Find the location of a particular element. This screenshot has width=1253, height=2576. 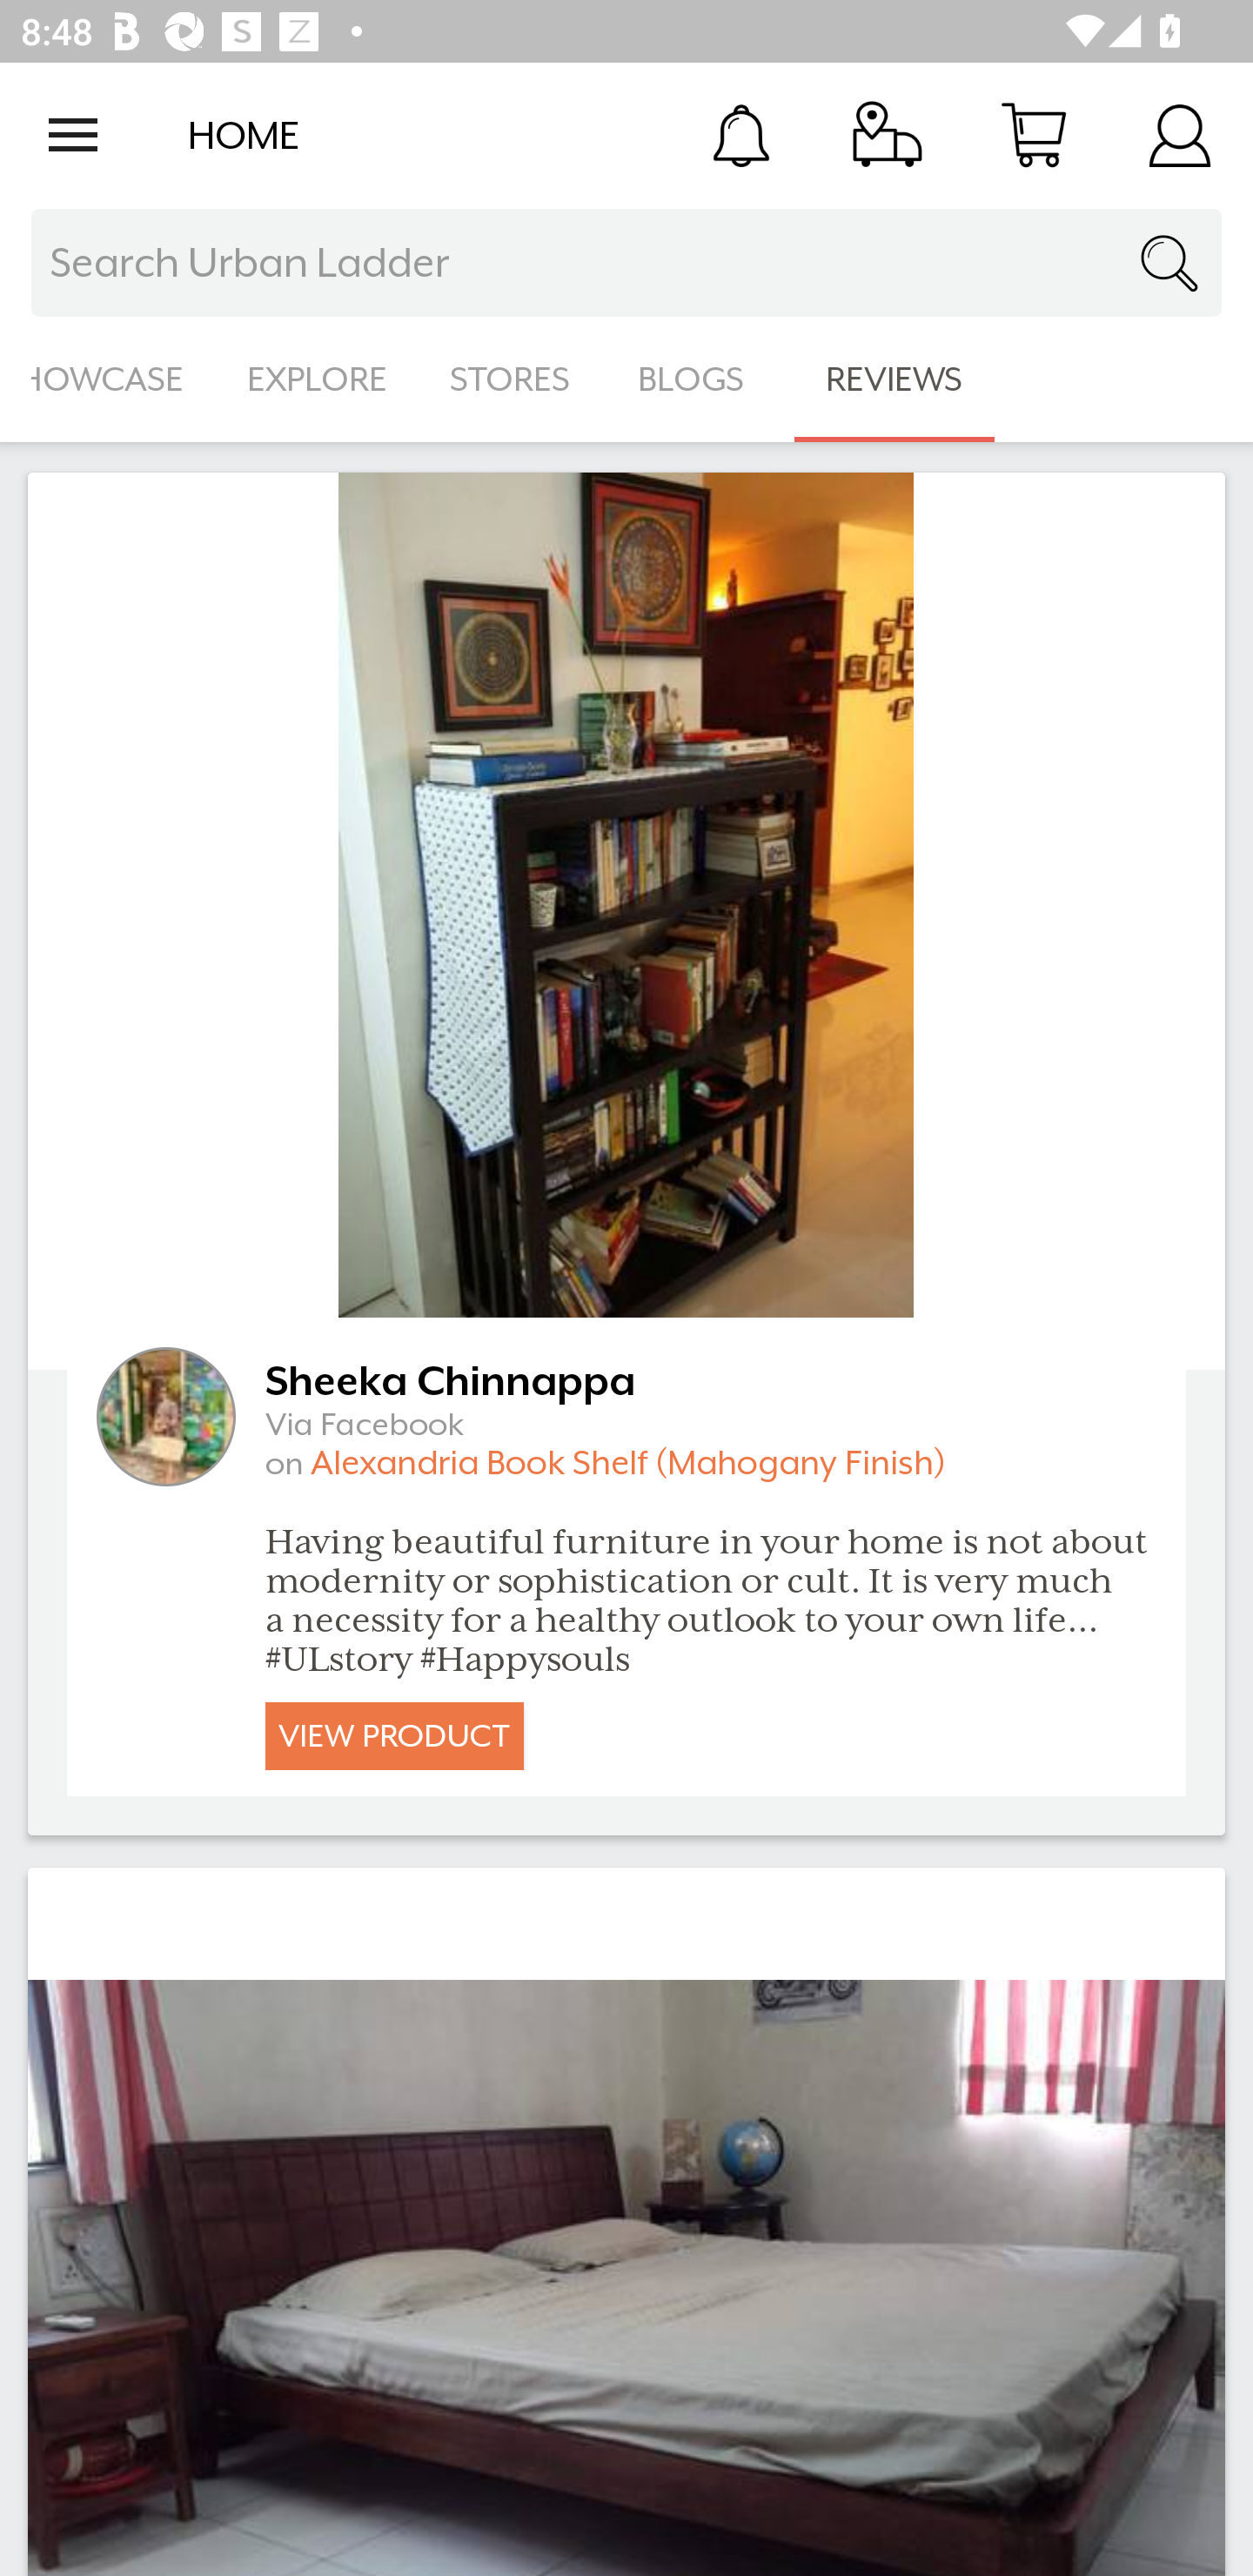

Search Urban Ladder  is located at coordinates (626, 263).